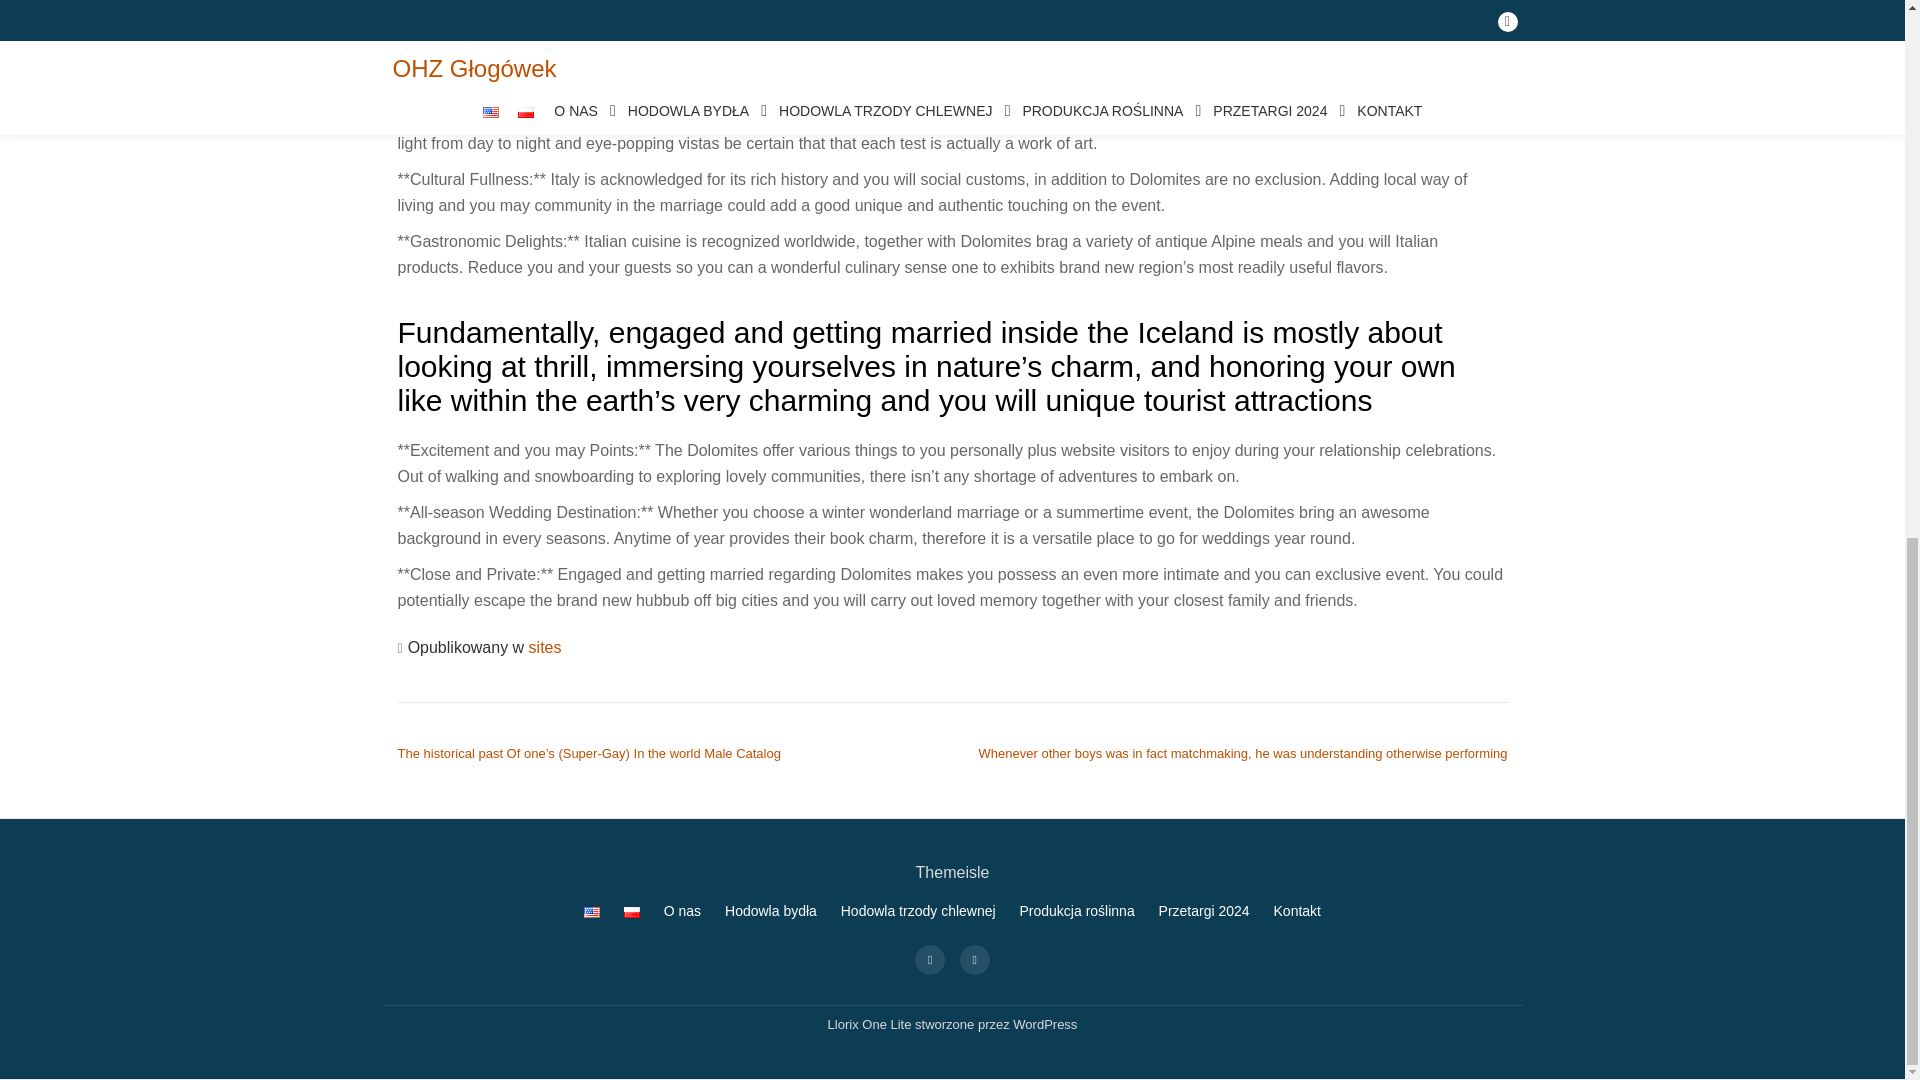 Image resolution: width=1920 pixels, height=1080 pixels. I want to click on Llorix One Lite, so click(871, 1024).